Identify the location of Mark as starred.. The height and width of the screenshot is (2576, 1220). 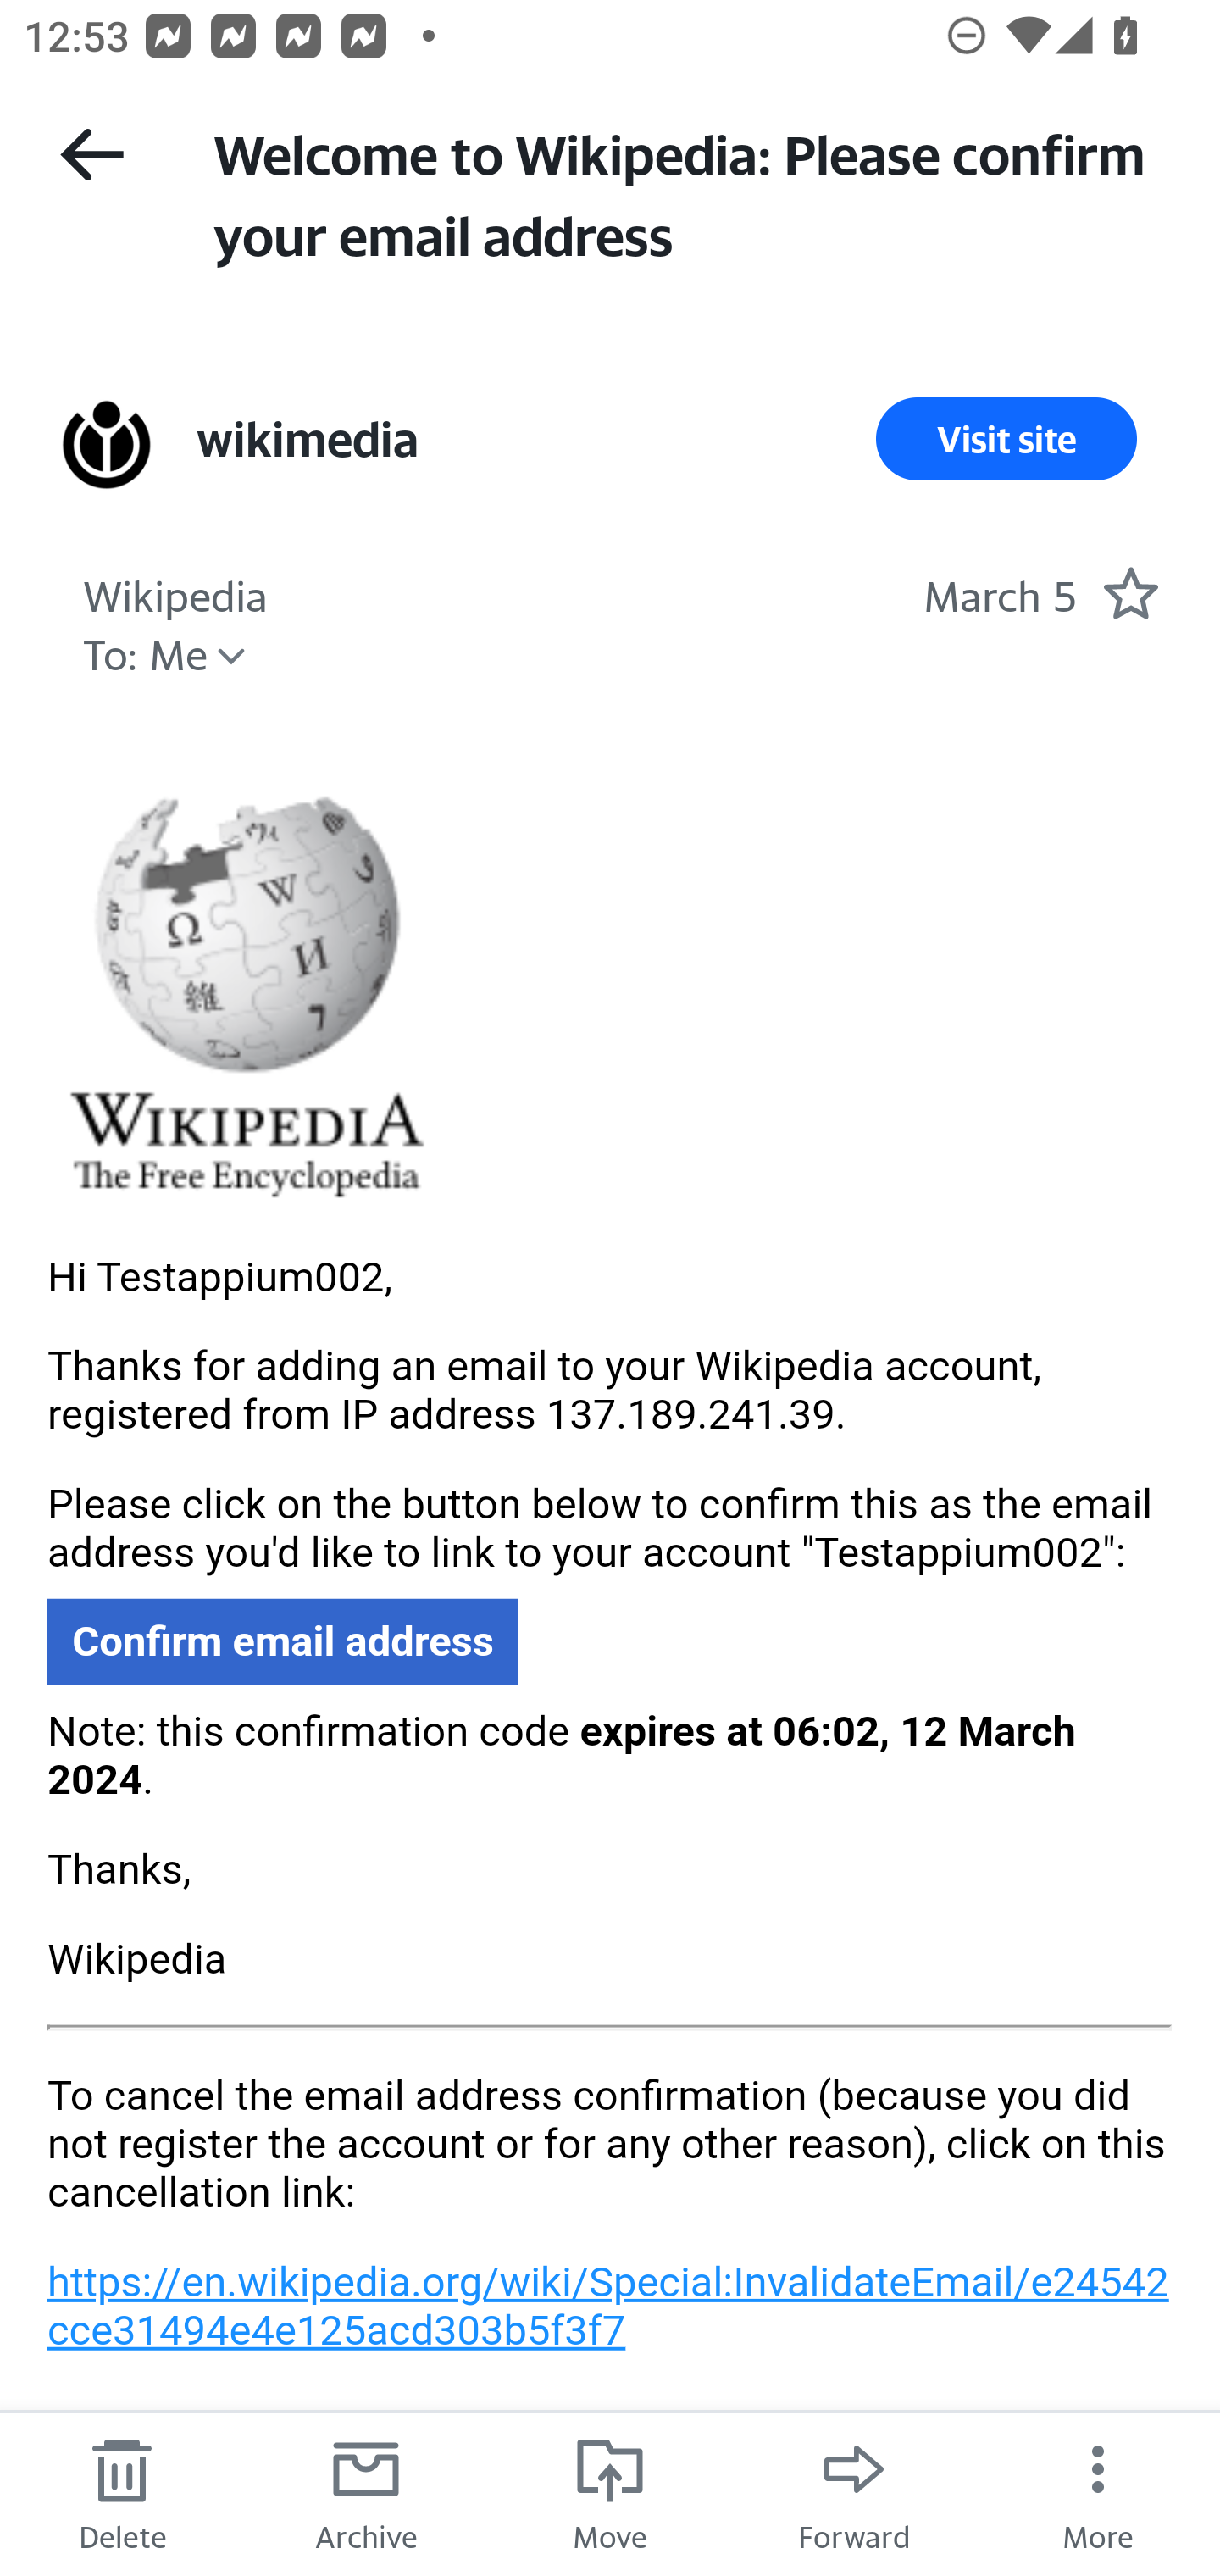
(1130, 593).